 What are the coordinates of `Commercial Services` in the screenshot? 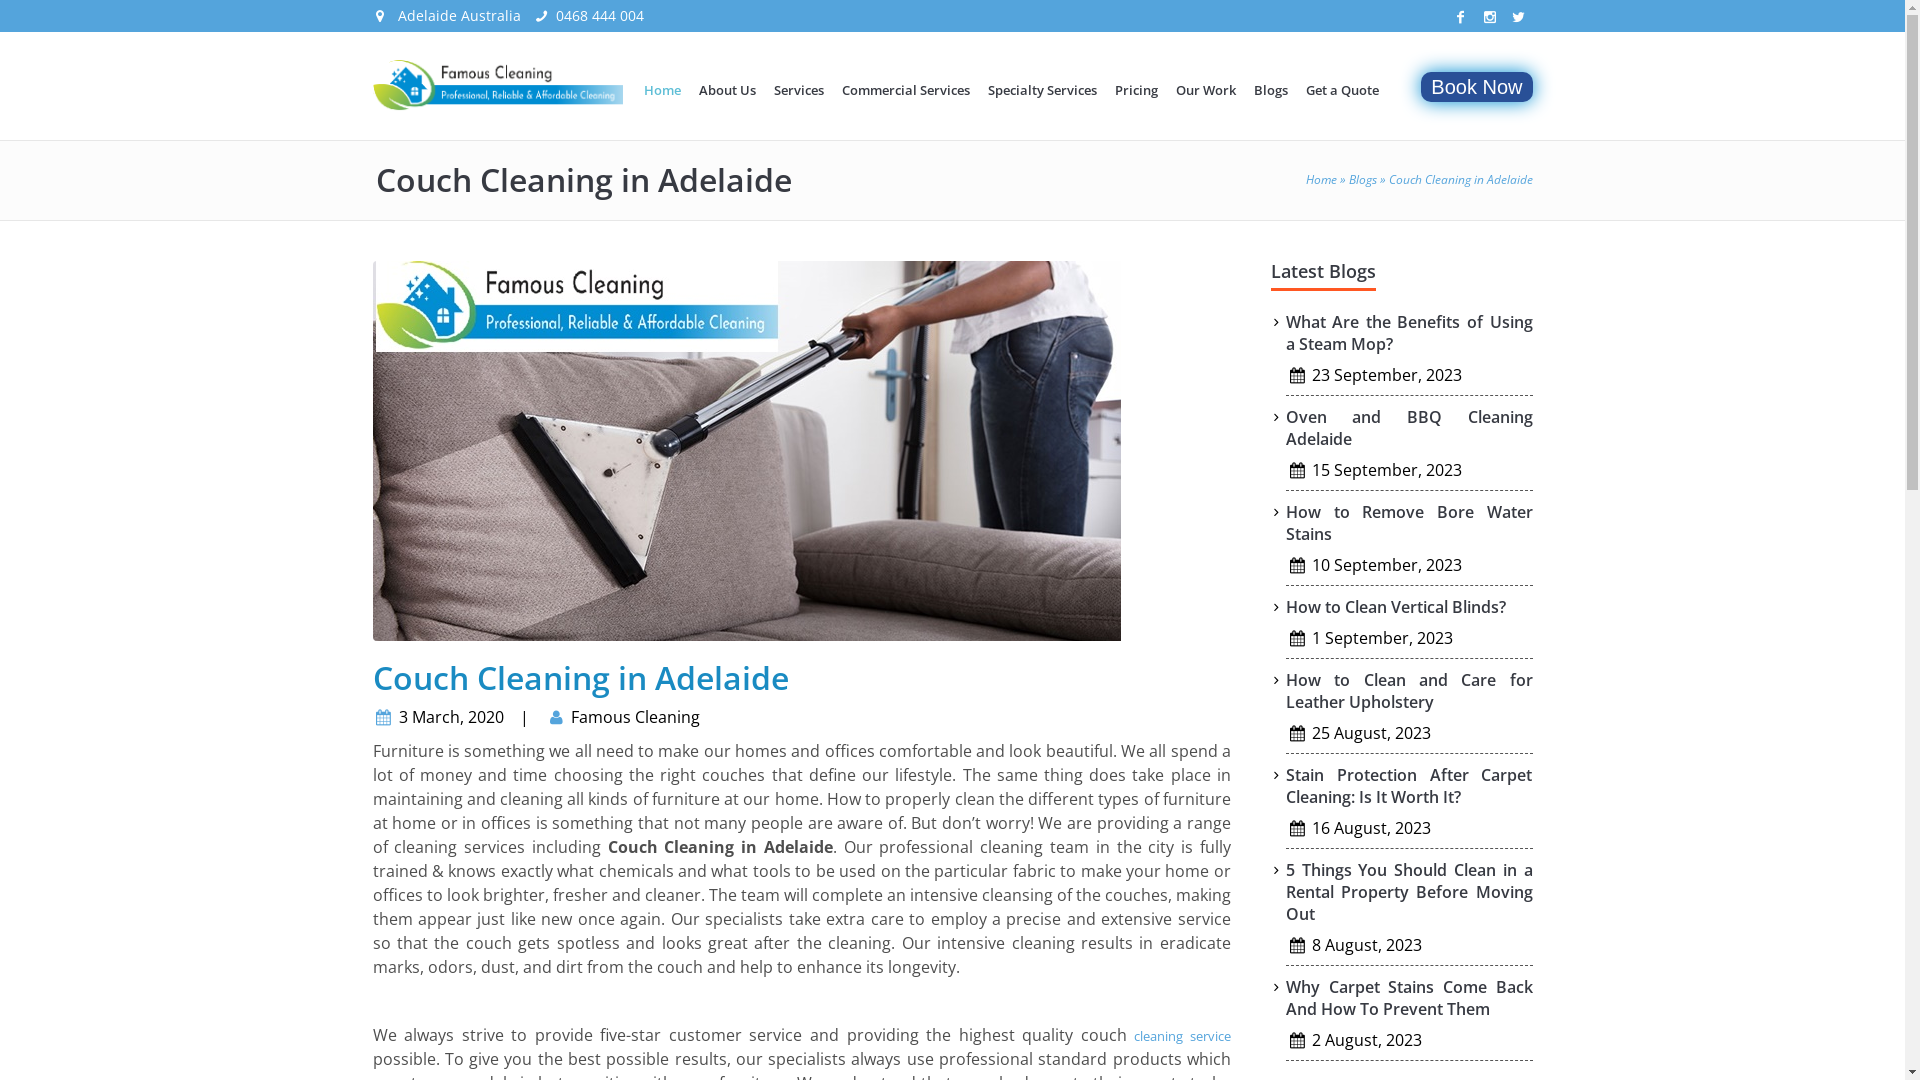 It's located at (906, 90).